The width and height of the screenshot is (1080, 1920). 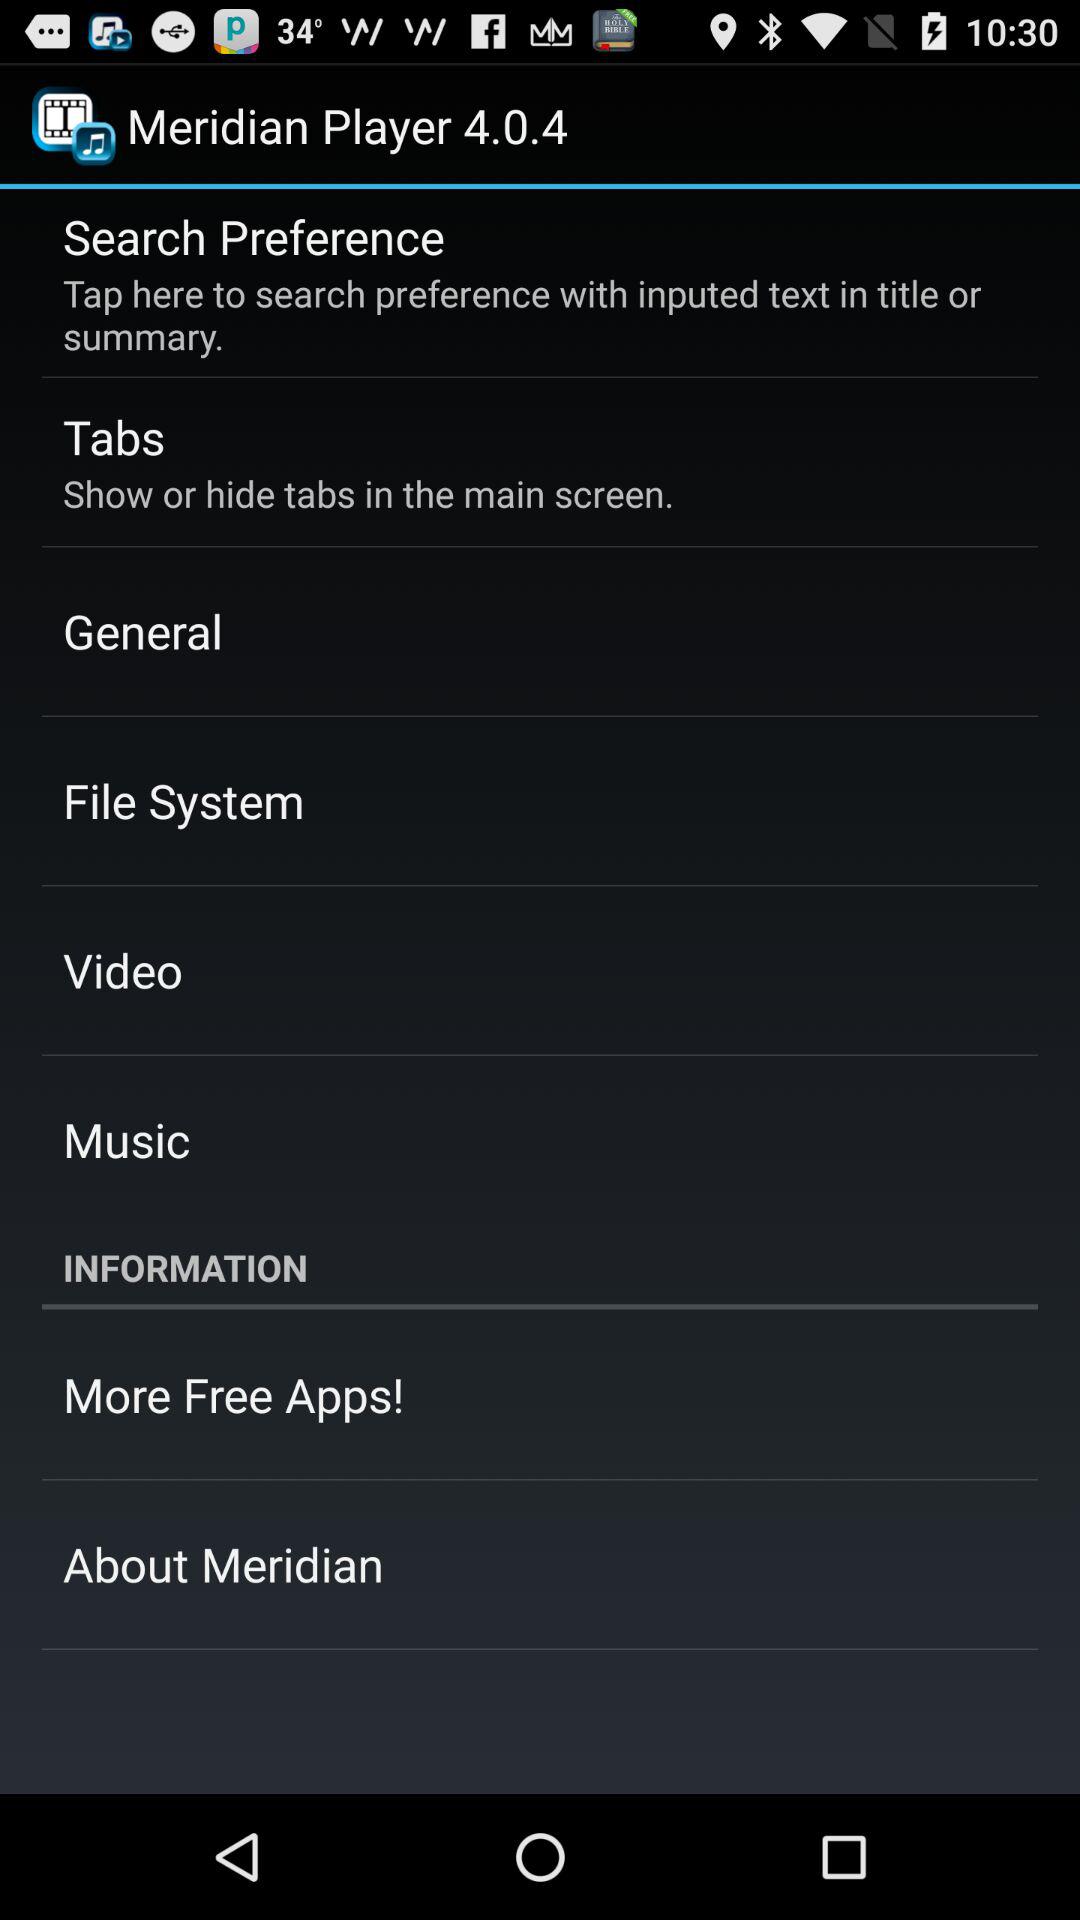 What do you see at coordinates (126, 1139) in the screenshot?
I see `turn on the icon above the information icon` at bounding box center [126, 1139].